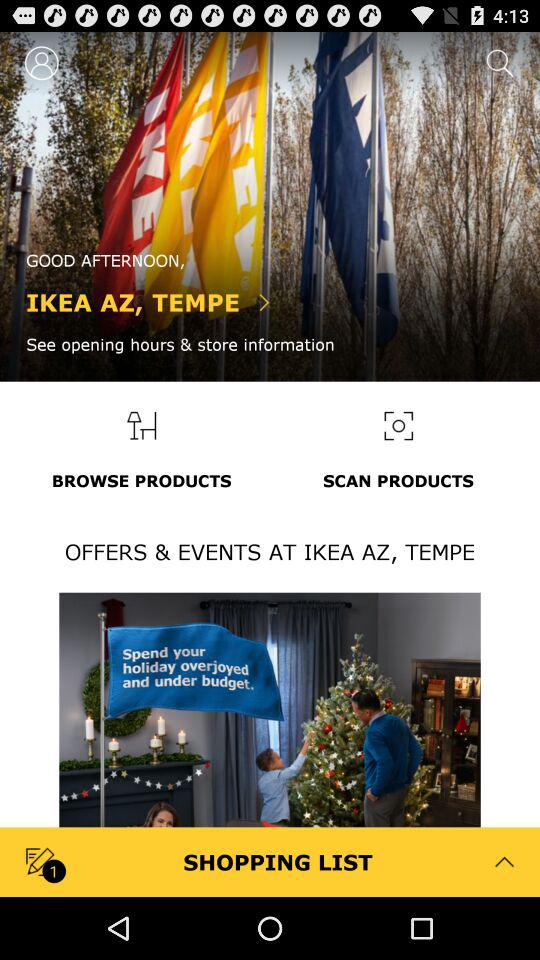  Describe the element at coordinates (497, 62) in the screenshot. I see `click on the search icon` at that location.